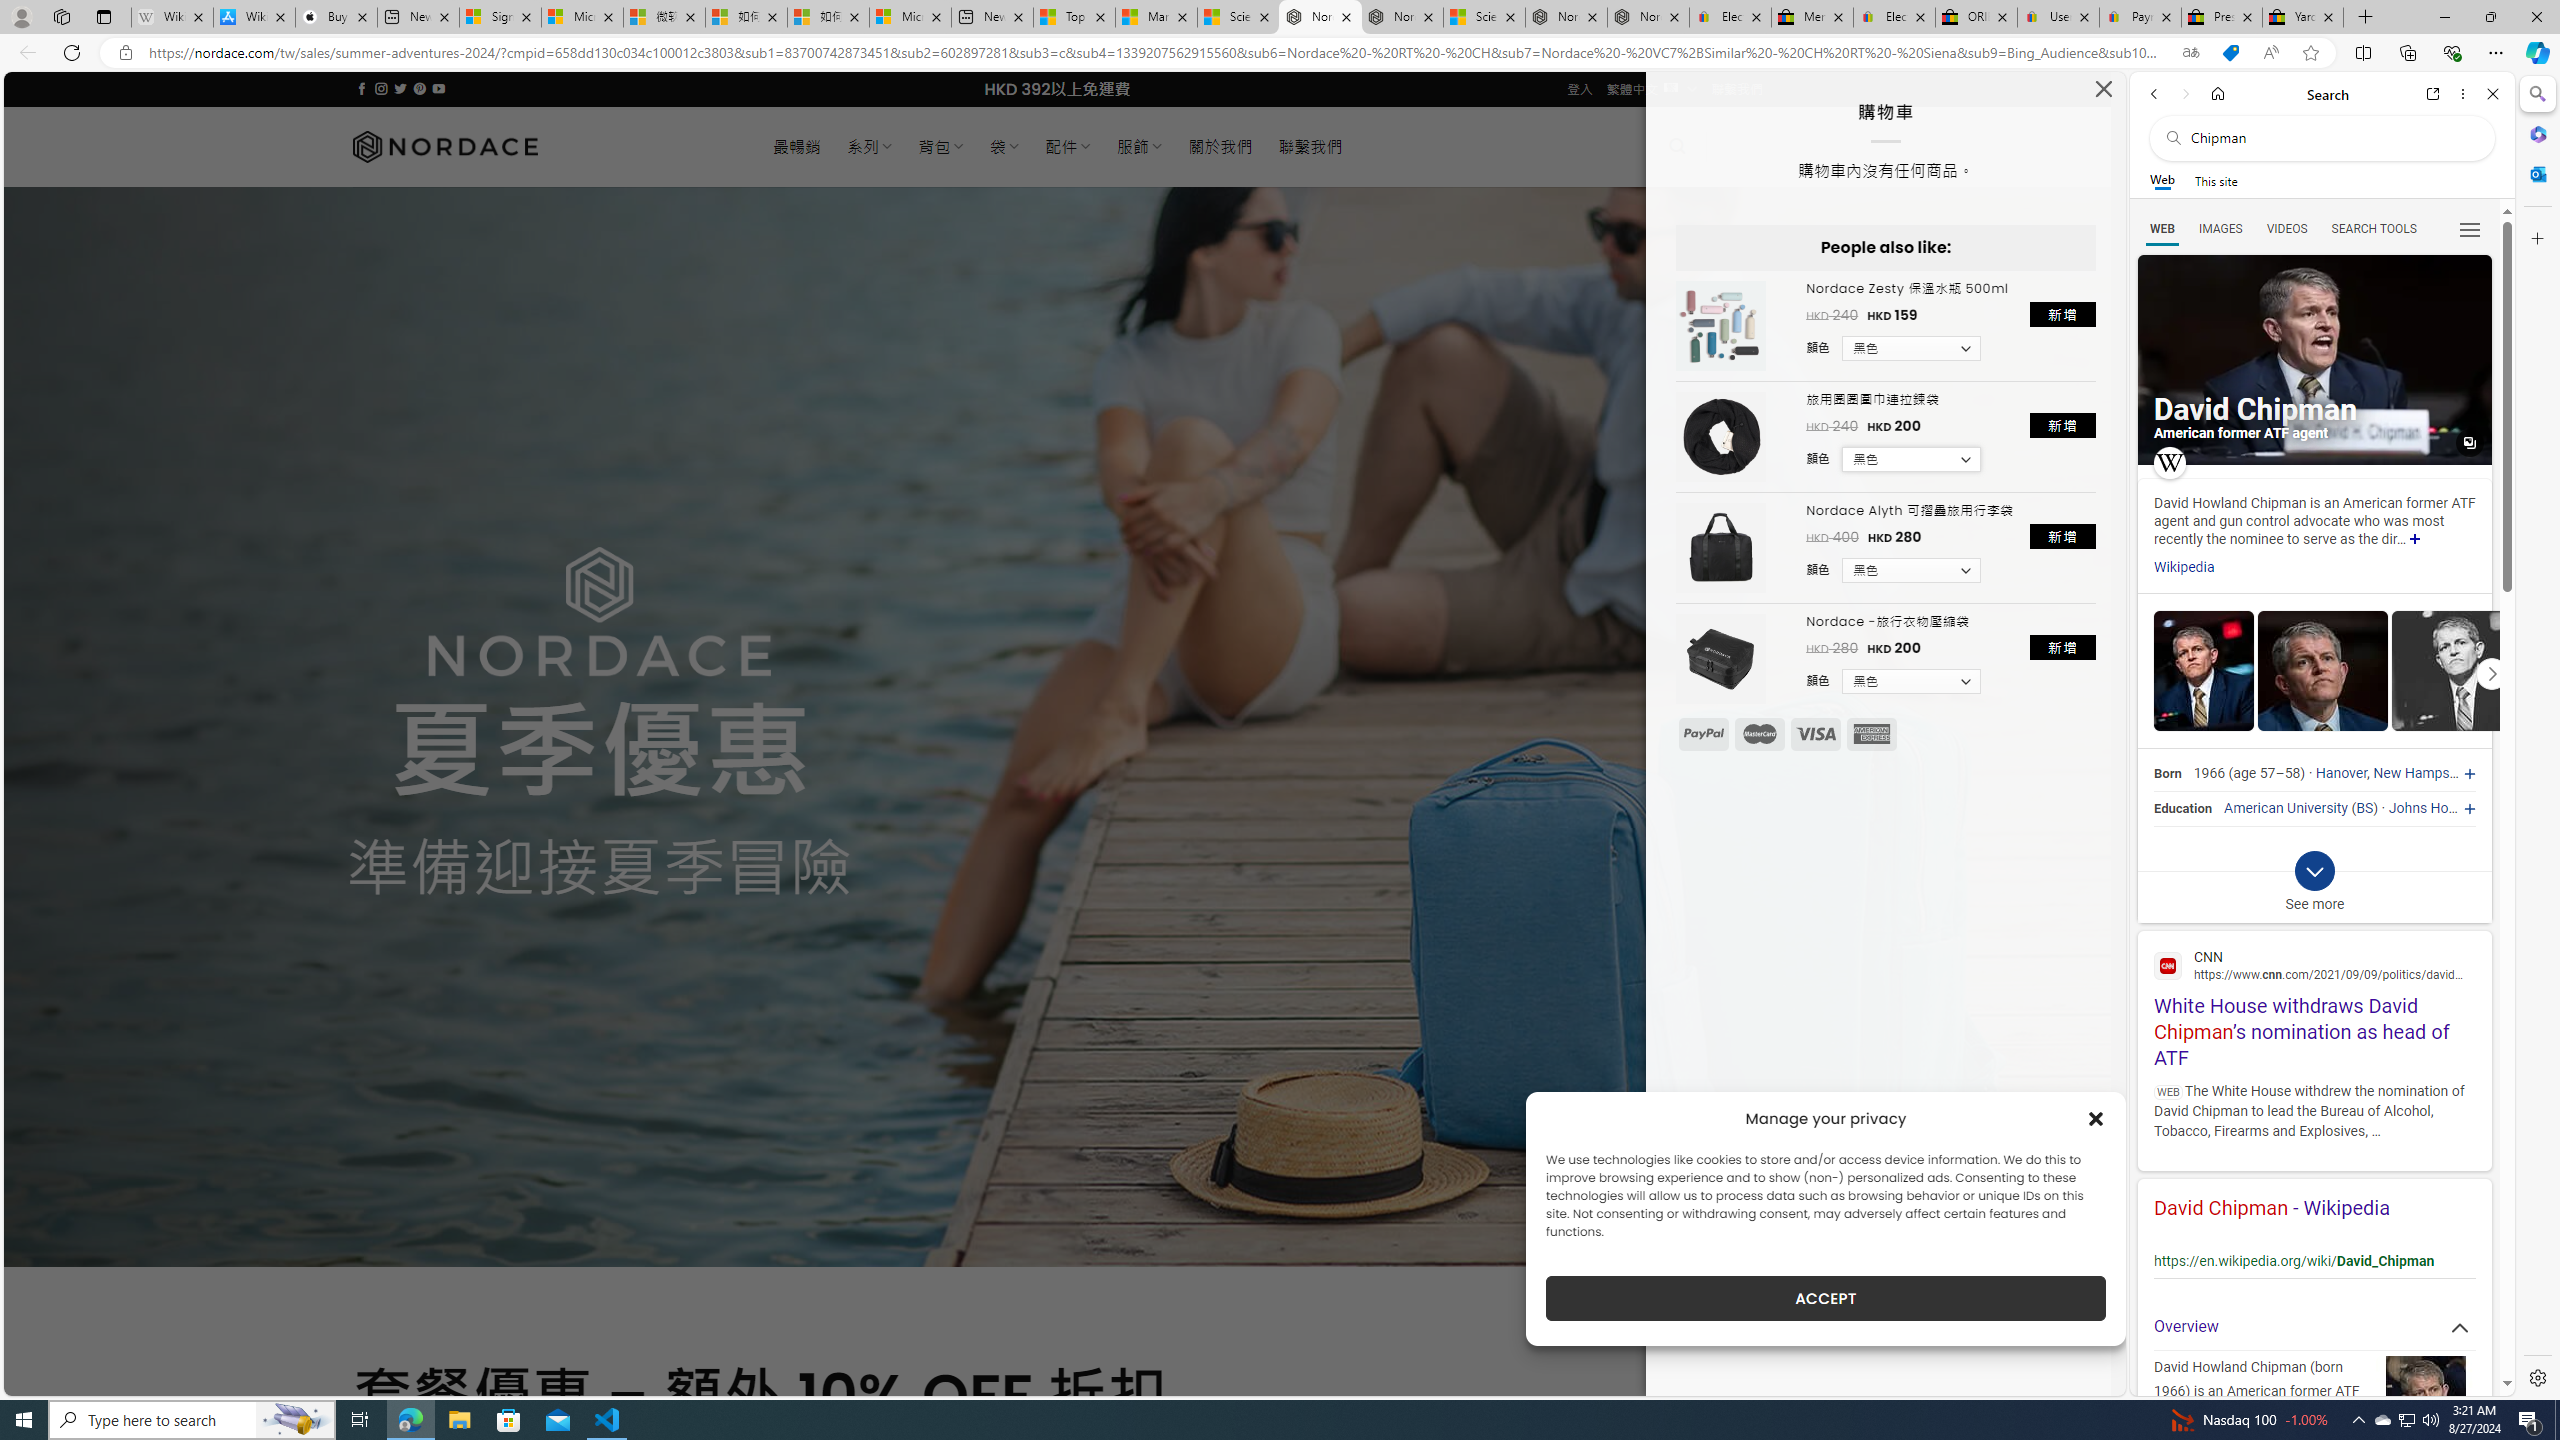  What do you see at coordinates (2407, 52) in the screenshot?
I see `Collections` at bounding box center [2407, 52].